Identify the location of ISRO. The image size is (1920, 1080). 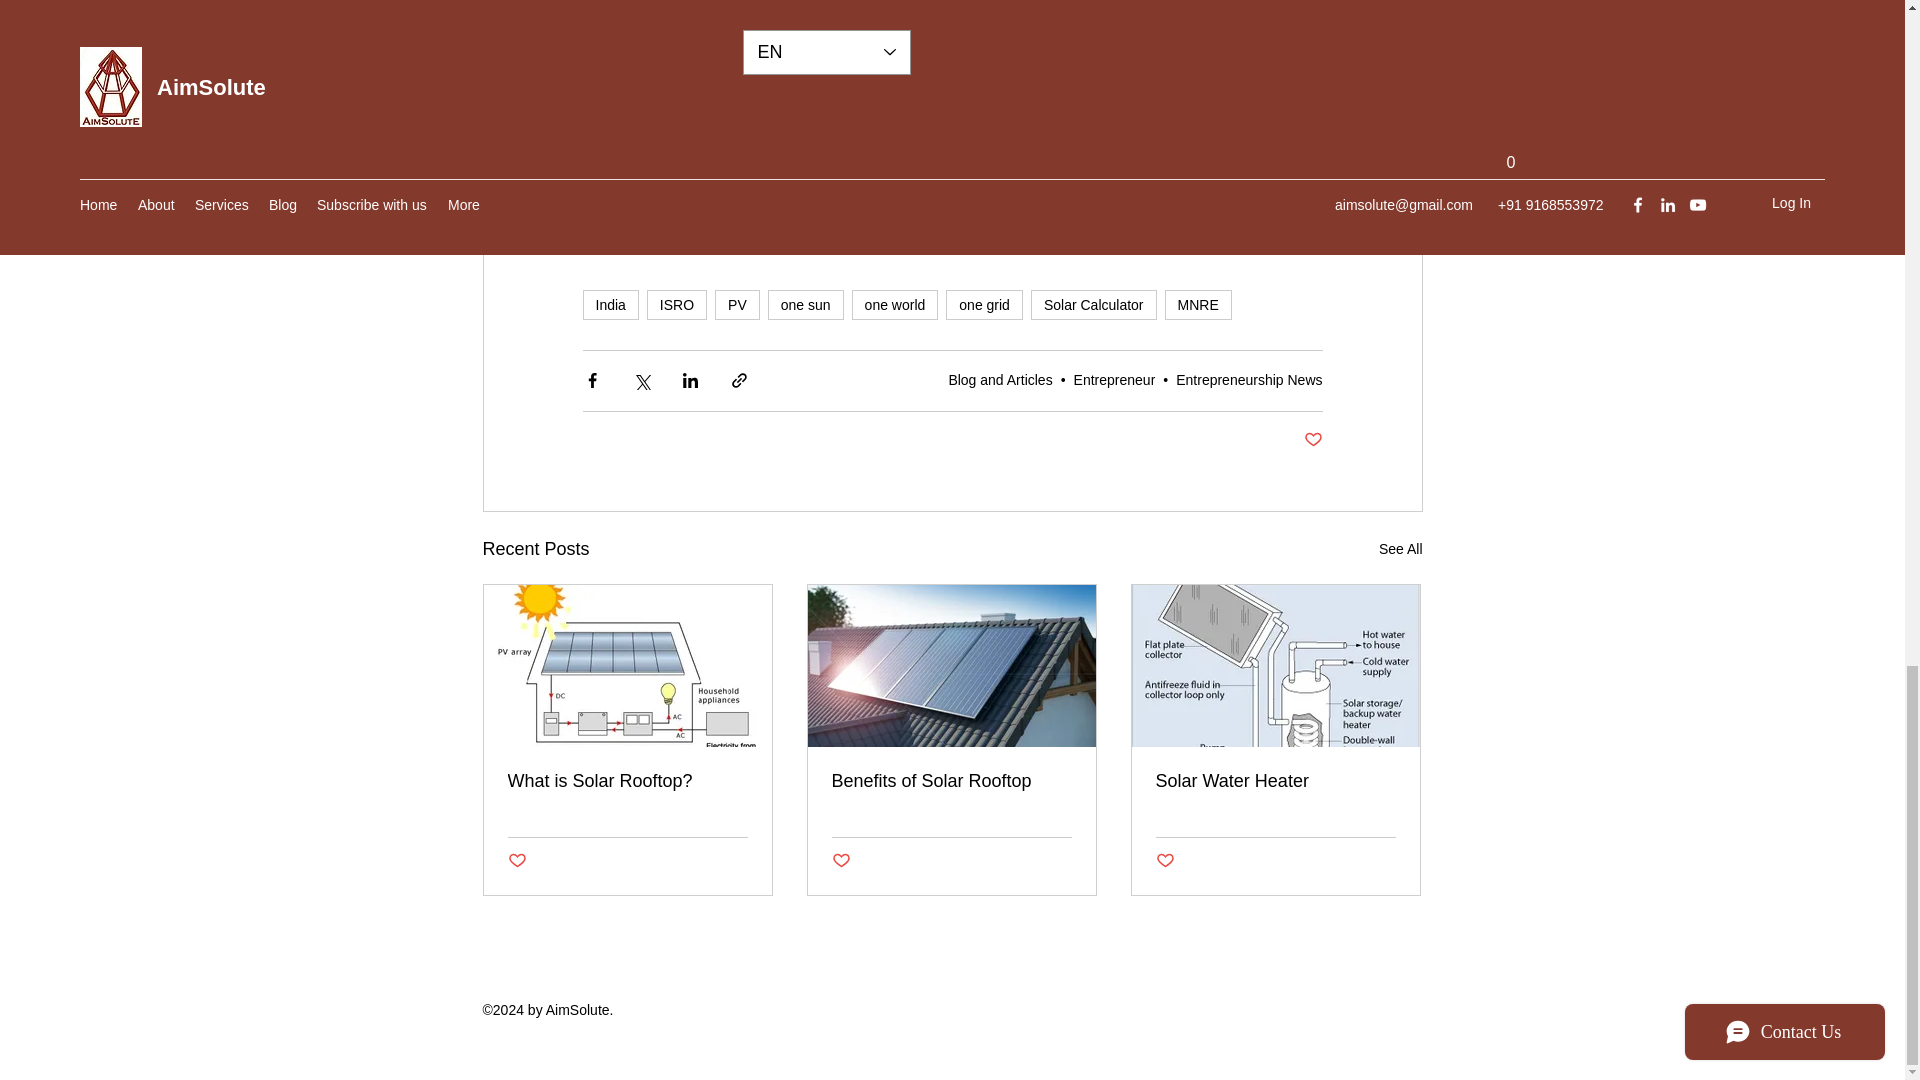
(676, 304).